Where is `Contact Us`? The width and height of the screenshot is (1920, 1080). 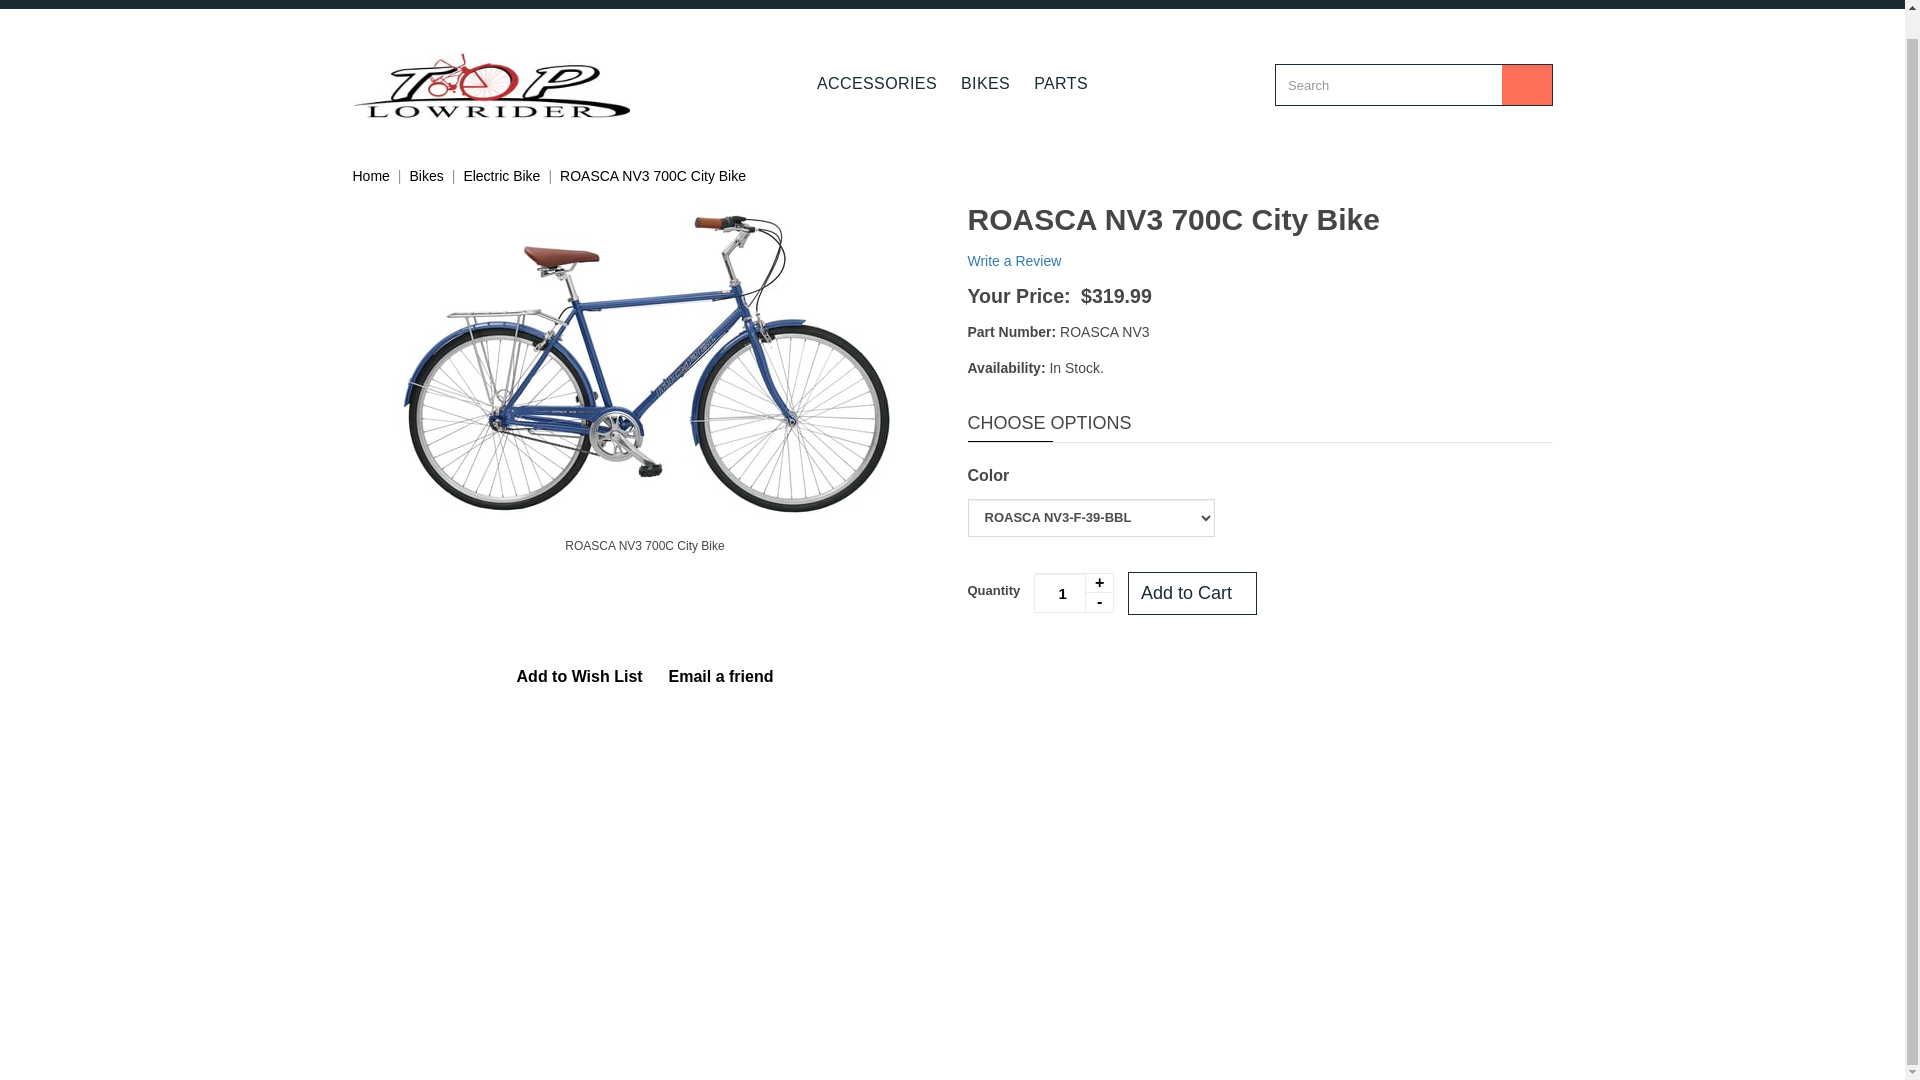 Contact Us is located at coordinates (454, 0).